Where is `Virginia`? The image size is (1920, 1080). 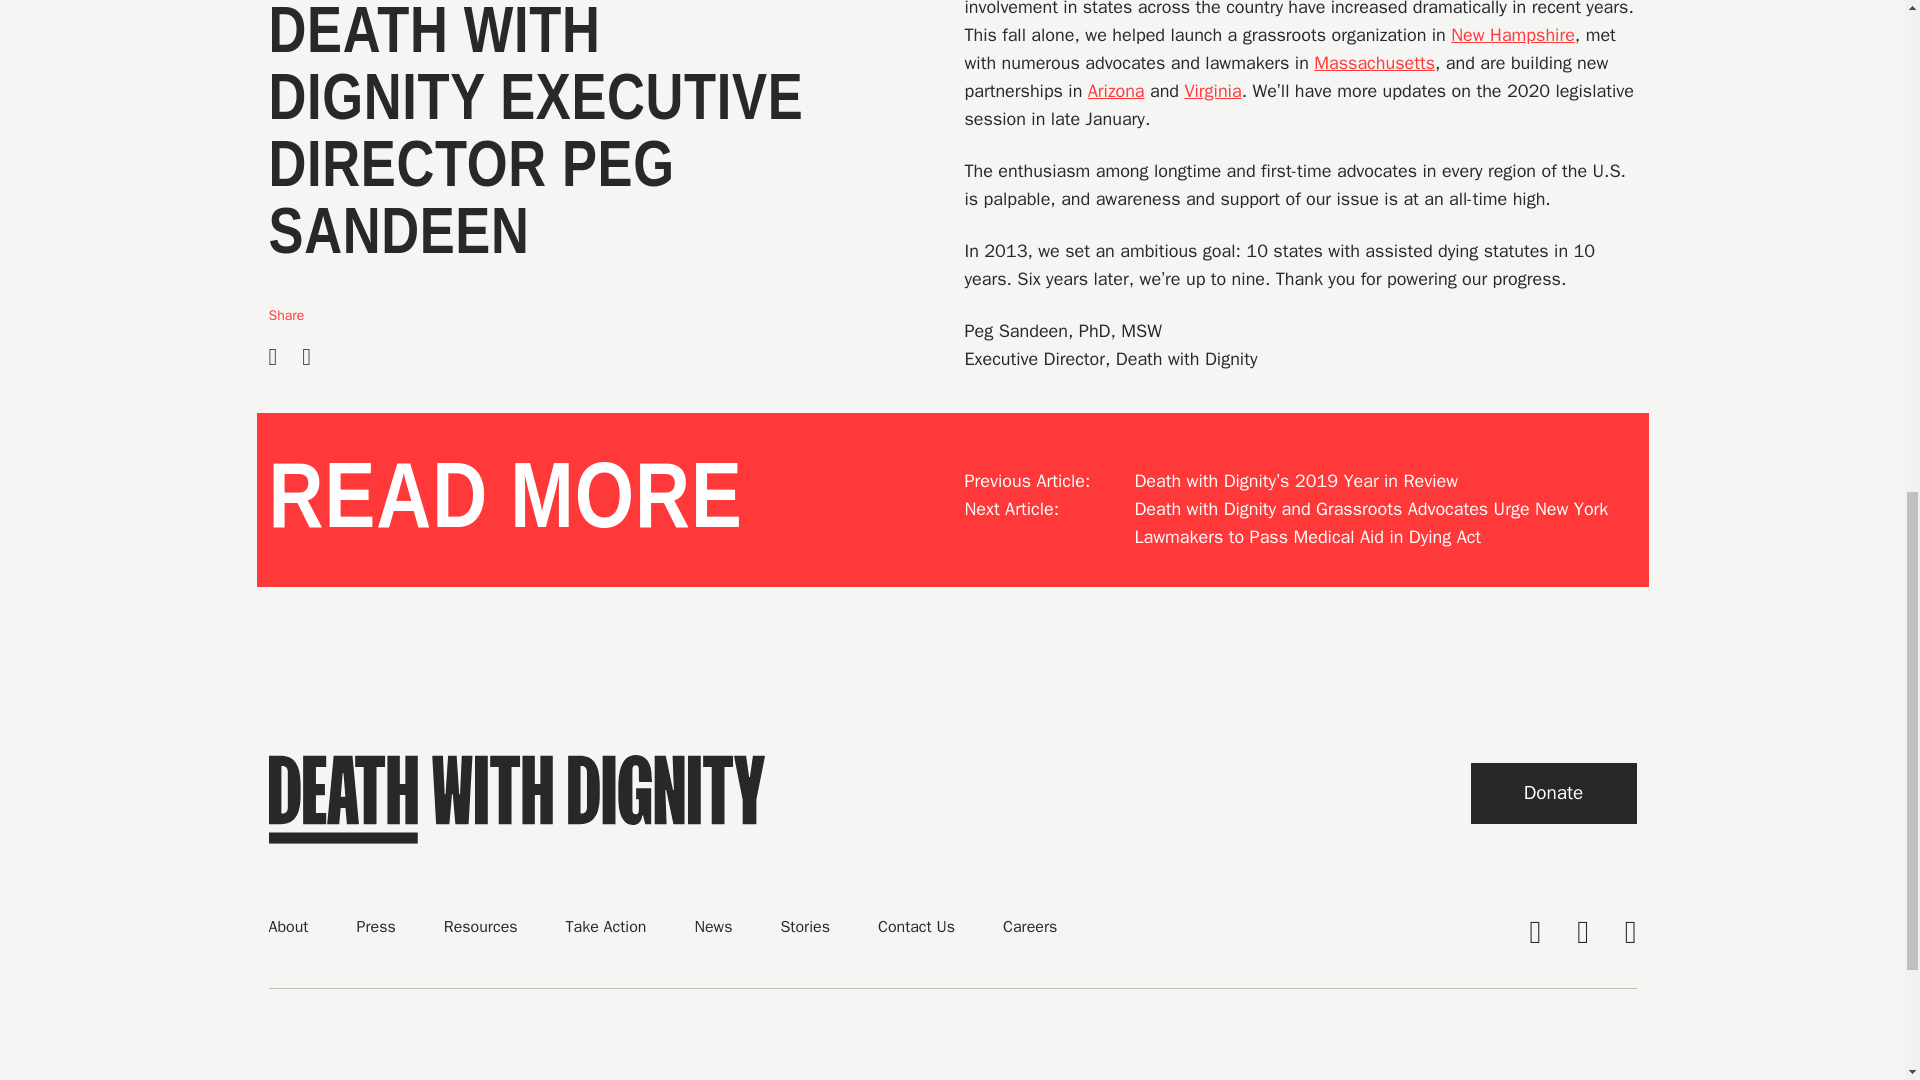
Virginia is located at coordinates (1212, 90).